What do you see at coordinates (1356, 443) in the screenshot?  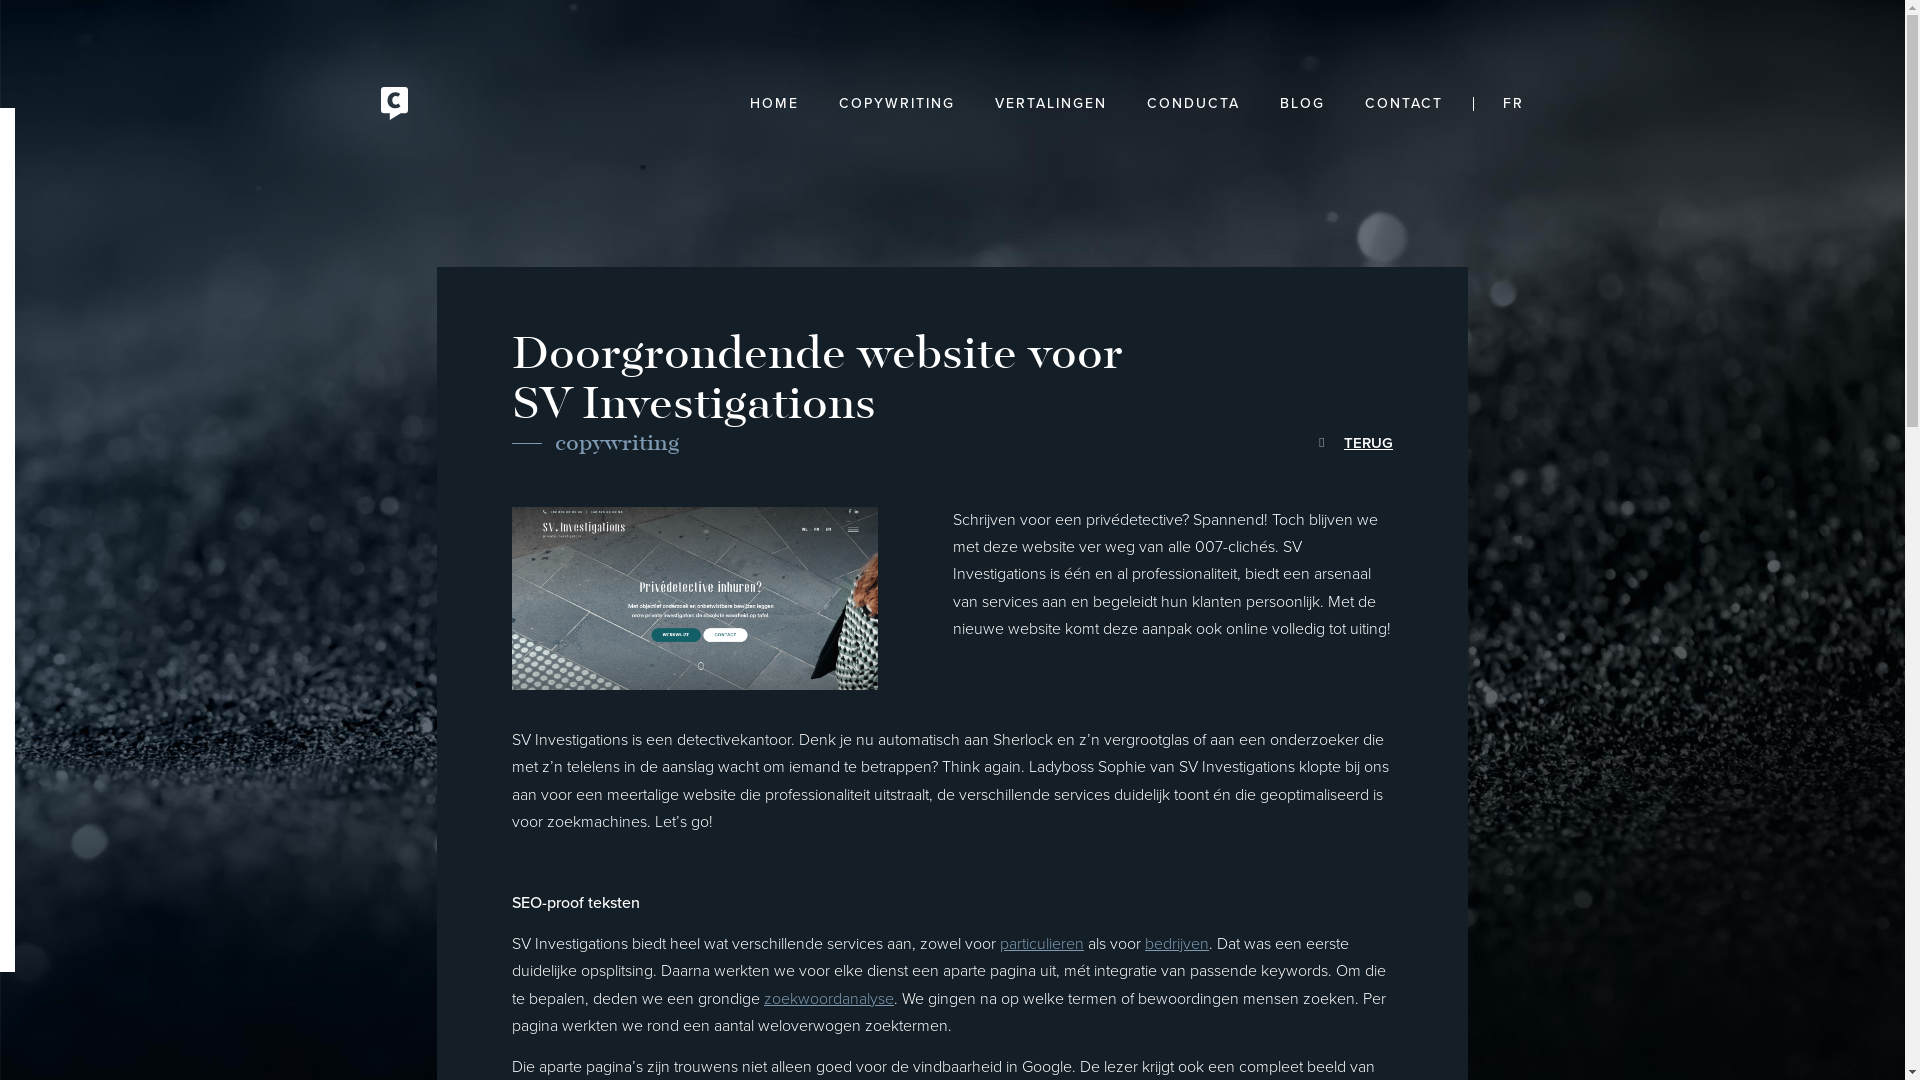 I see `TERUG` at bounding box center [1356, 443].